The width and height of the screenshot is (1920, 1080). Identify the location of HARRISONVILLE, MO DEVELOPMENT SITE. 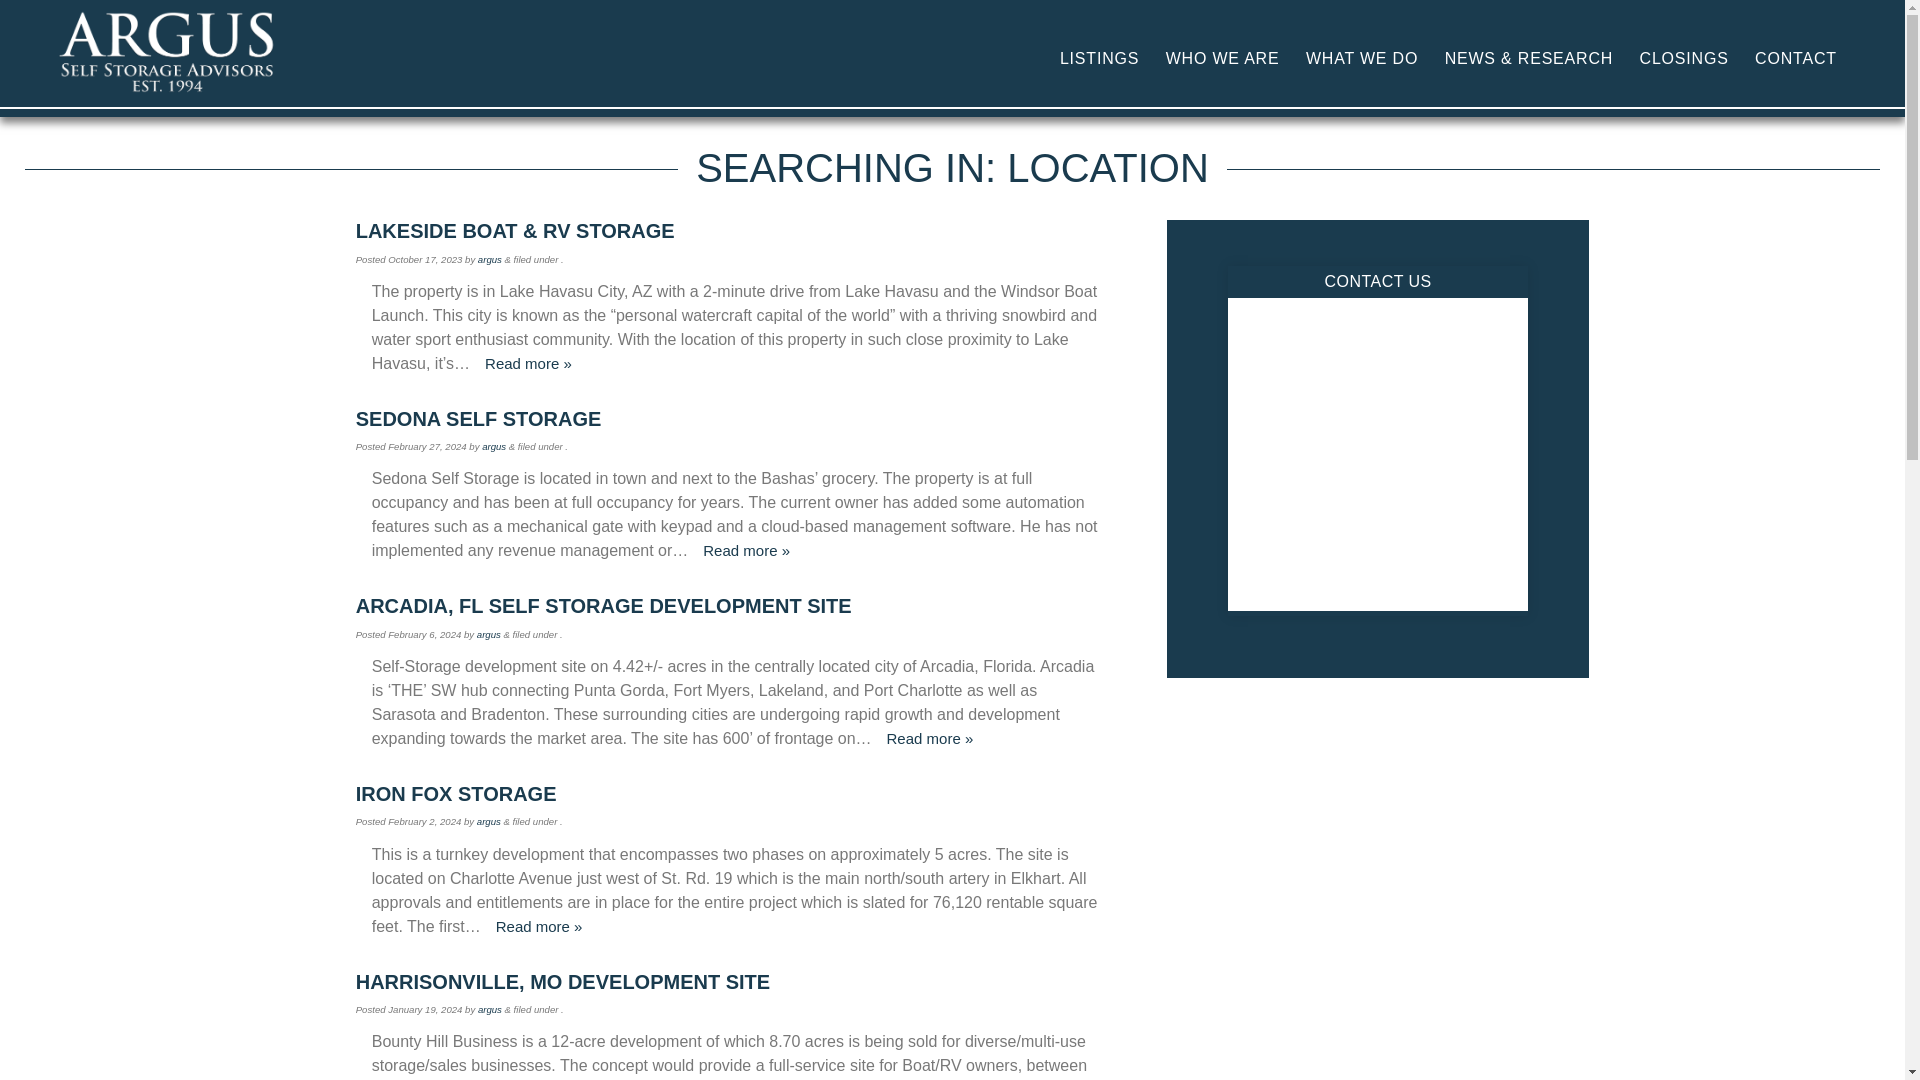
(738, 981).